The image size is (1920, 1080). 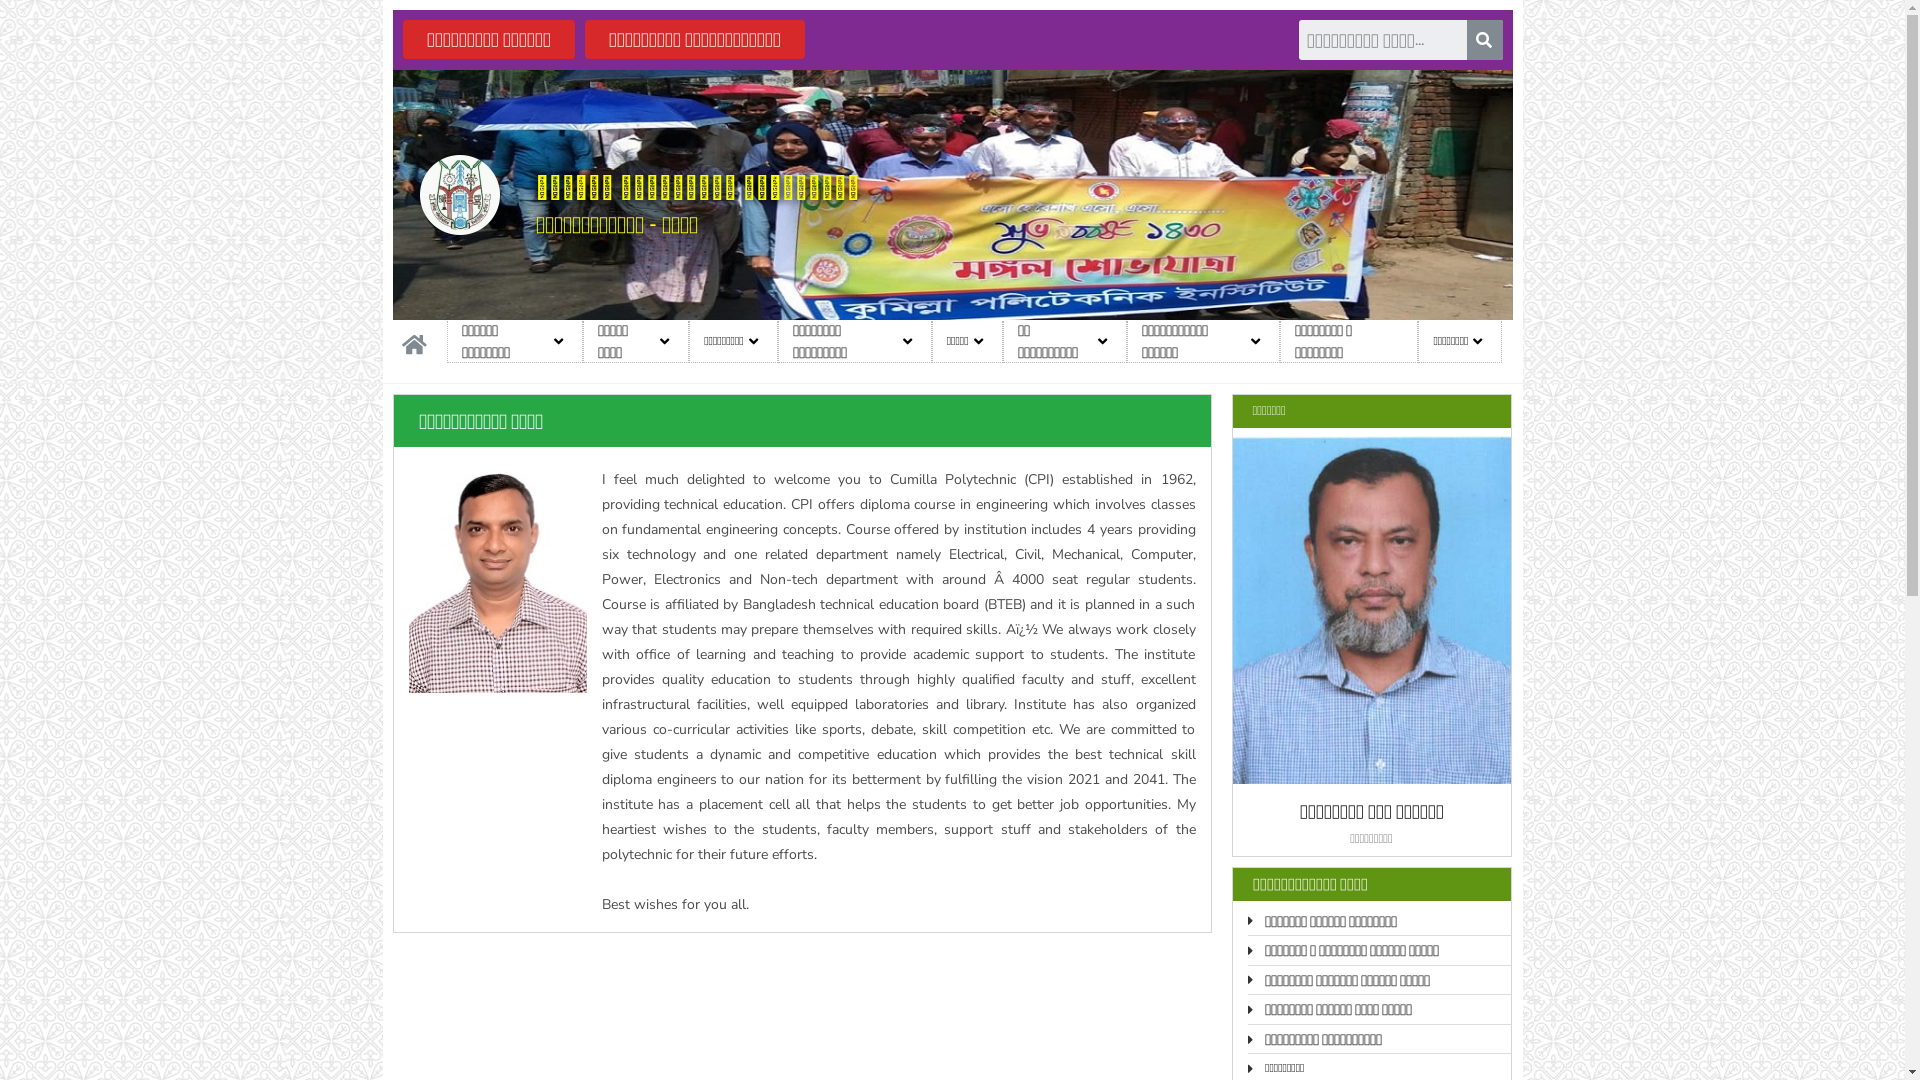 What do you see at coordinates (1484, 40) in the screenshot?
I see `Search` at bounding box center [1484, 40].